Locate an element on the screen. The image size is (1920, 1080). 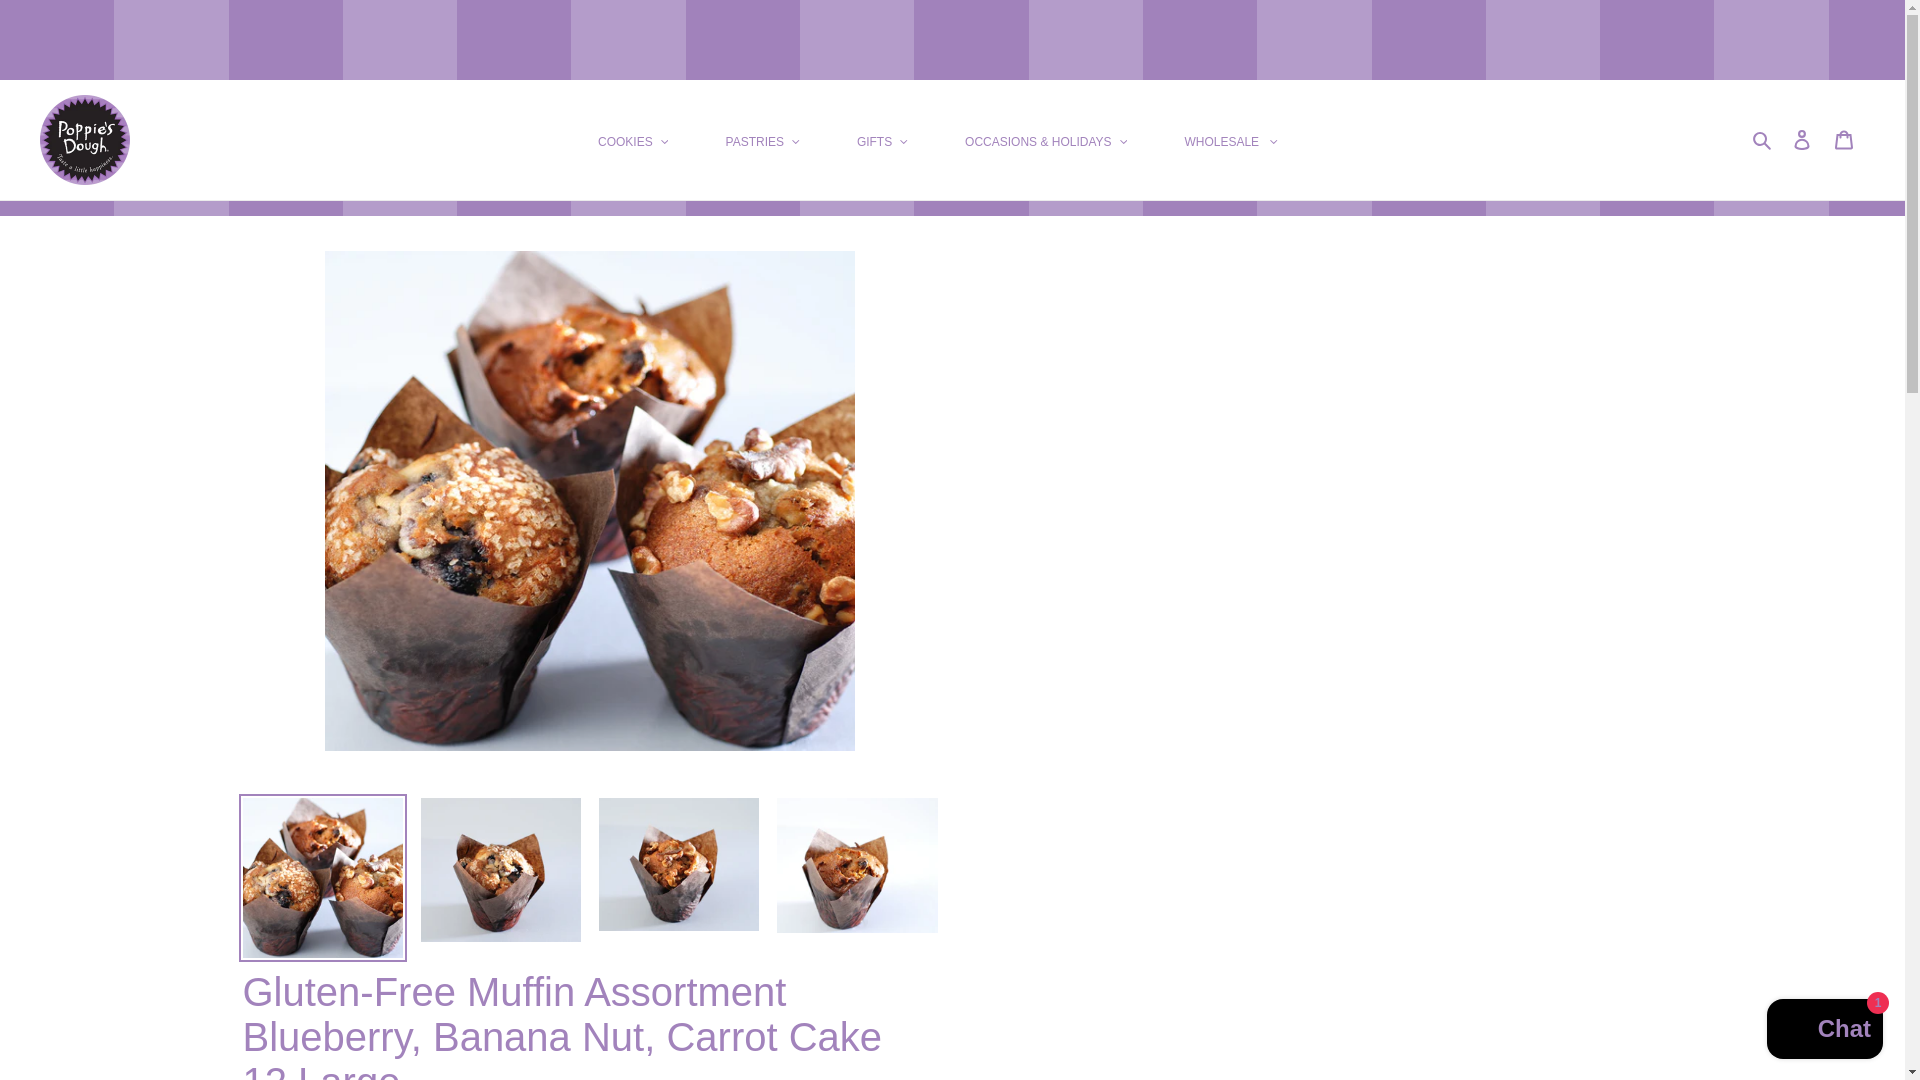
Shopify online store chat is located at coordinates (1824, 1031).